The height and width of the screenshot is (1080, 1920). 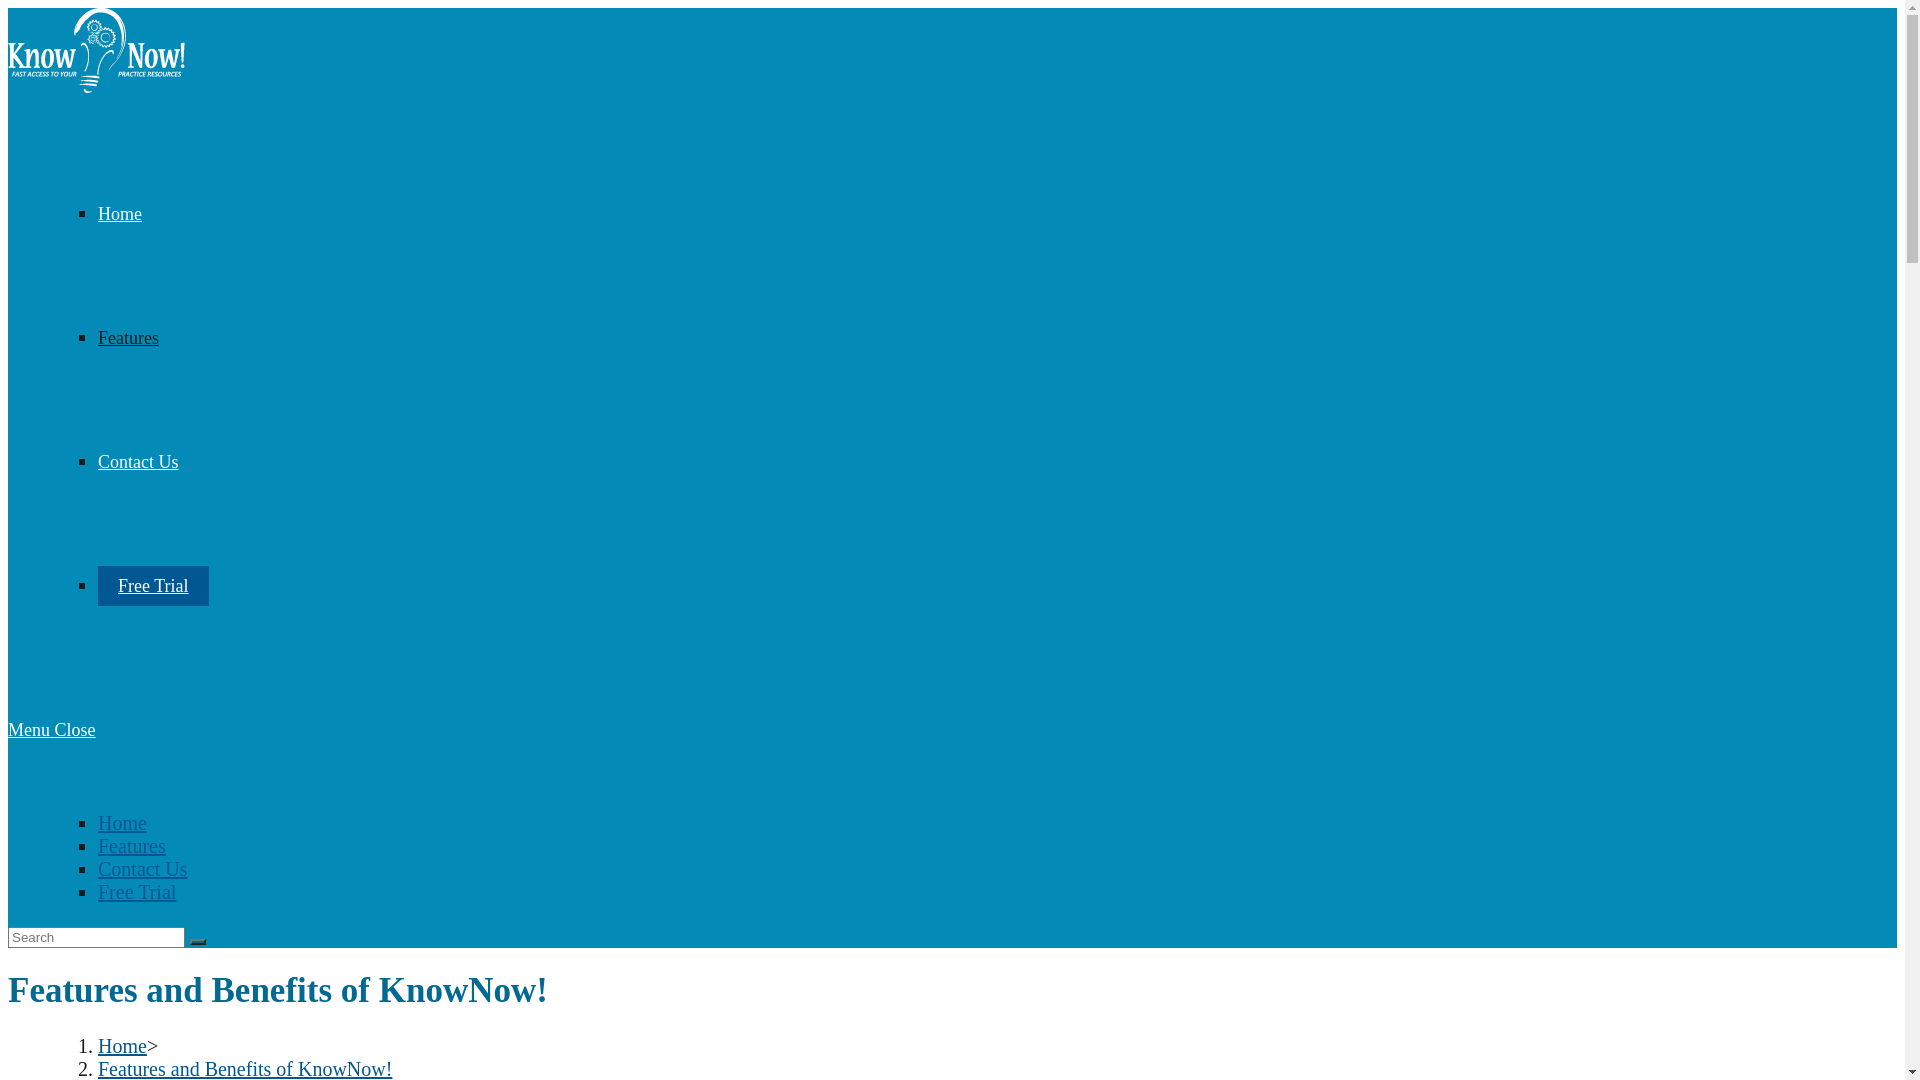 I want to click on Features, so click(x=132, y=846).